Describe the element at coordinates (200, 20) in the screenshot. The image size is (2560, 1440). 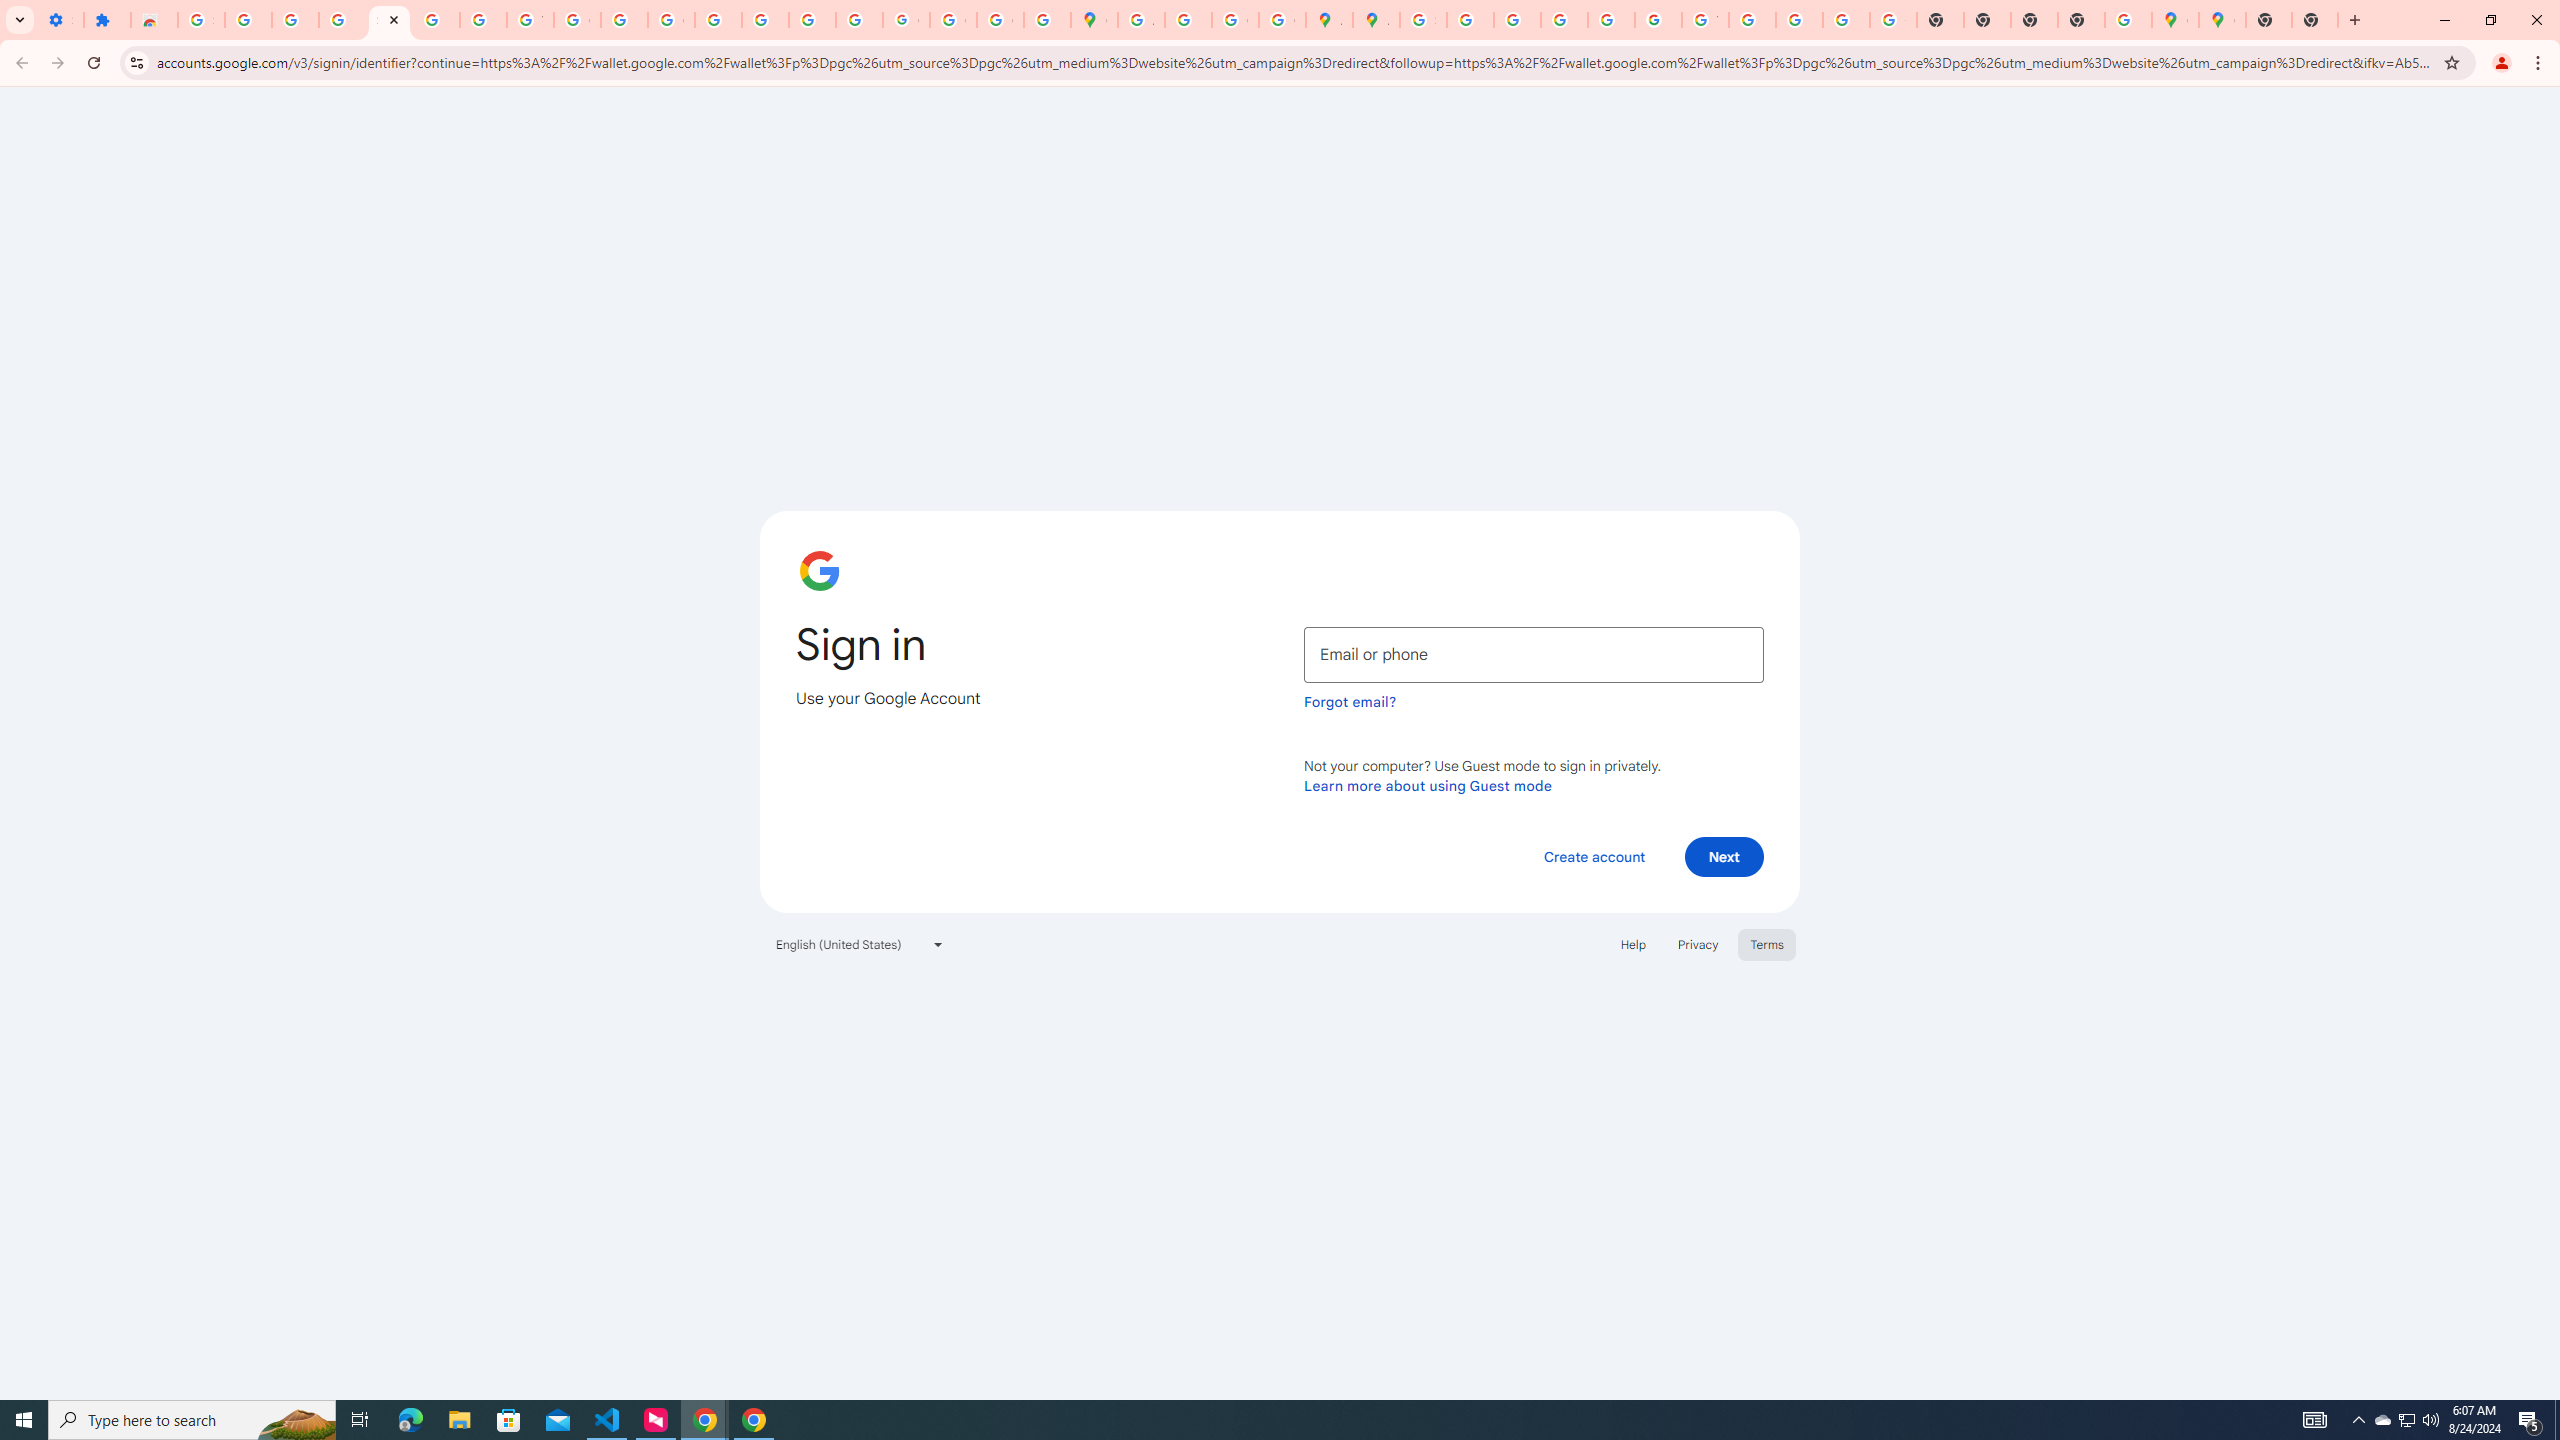
I see `Sign in - Google Accounts` at that location.